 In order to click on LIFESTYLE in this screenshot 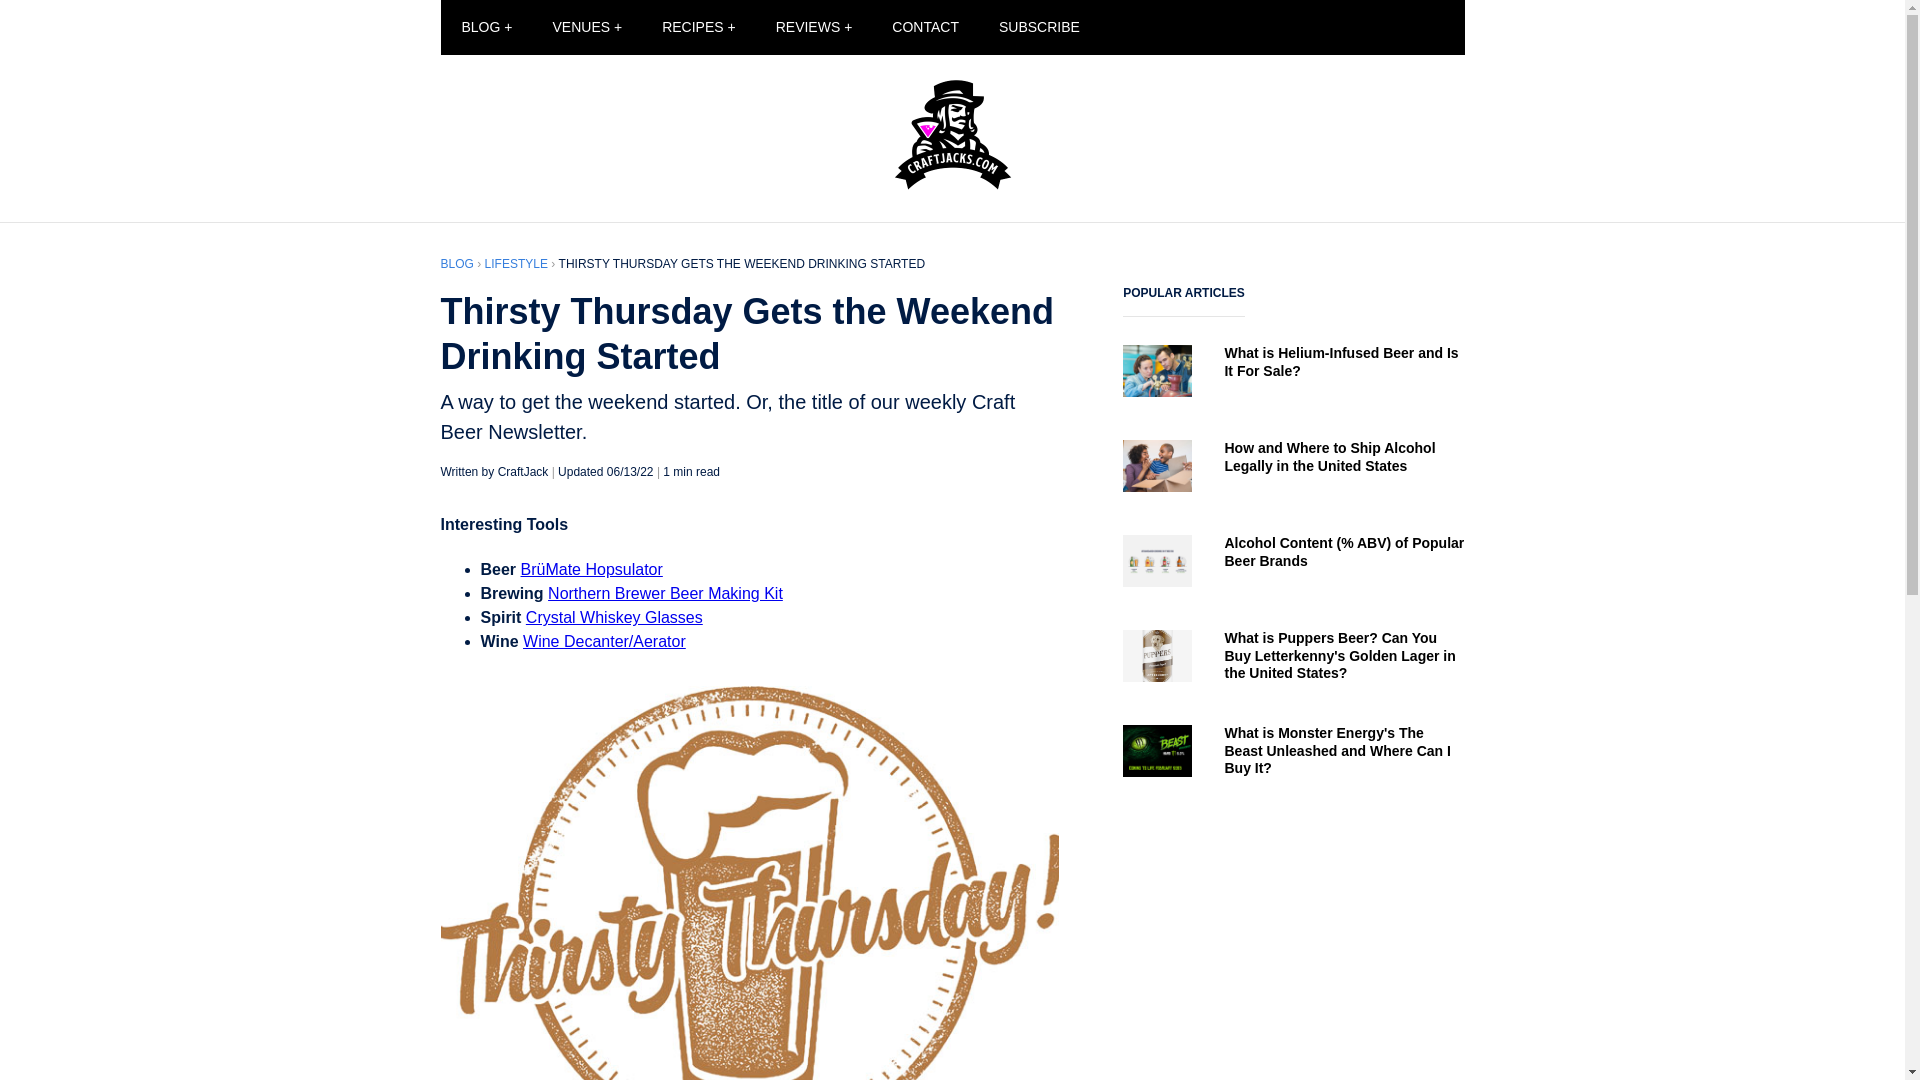, I will do `click(516, 264)`.